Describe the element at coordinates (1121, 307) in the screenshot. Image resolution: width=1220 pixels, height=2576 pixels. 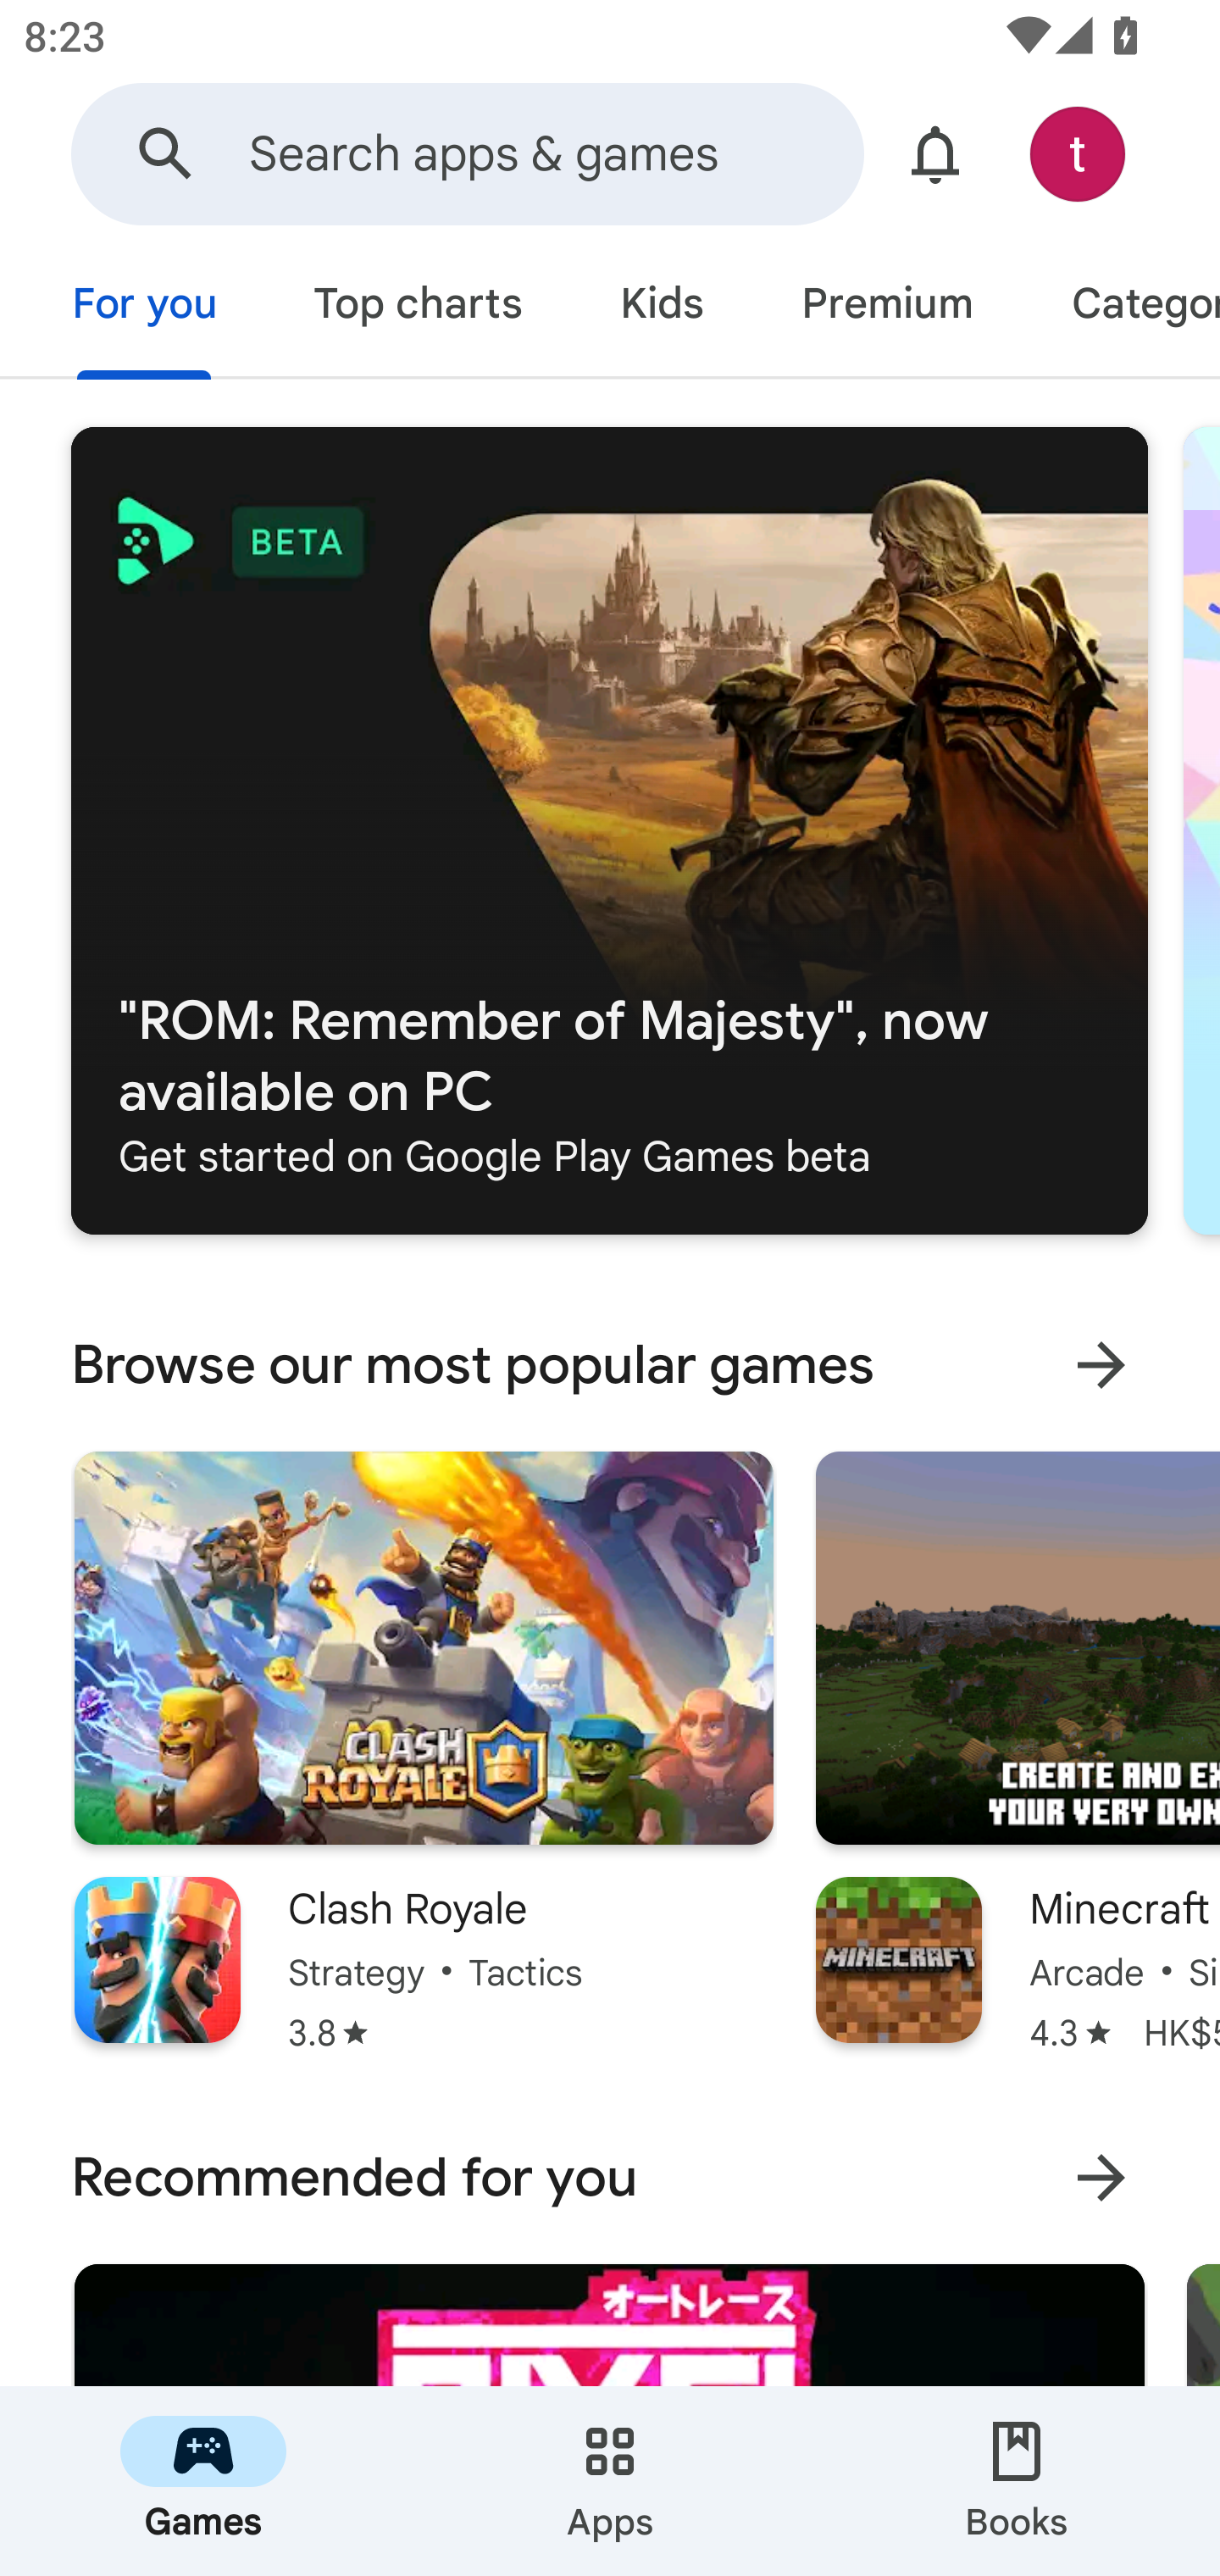
I see `Categories` at that location.